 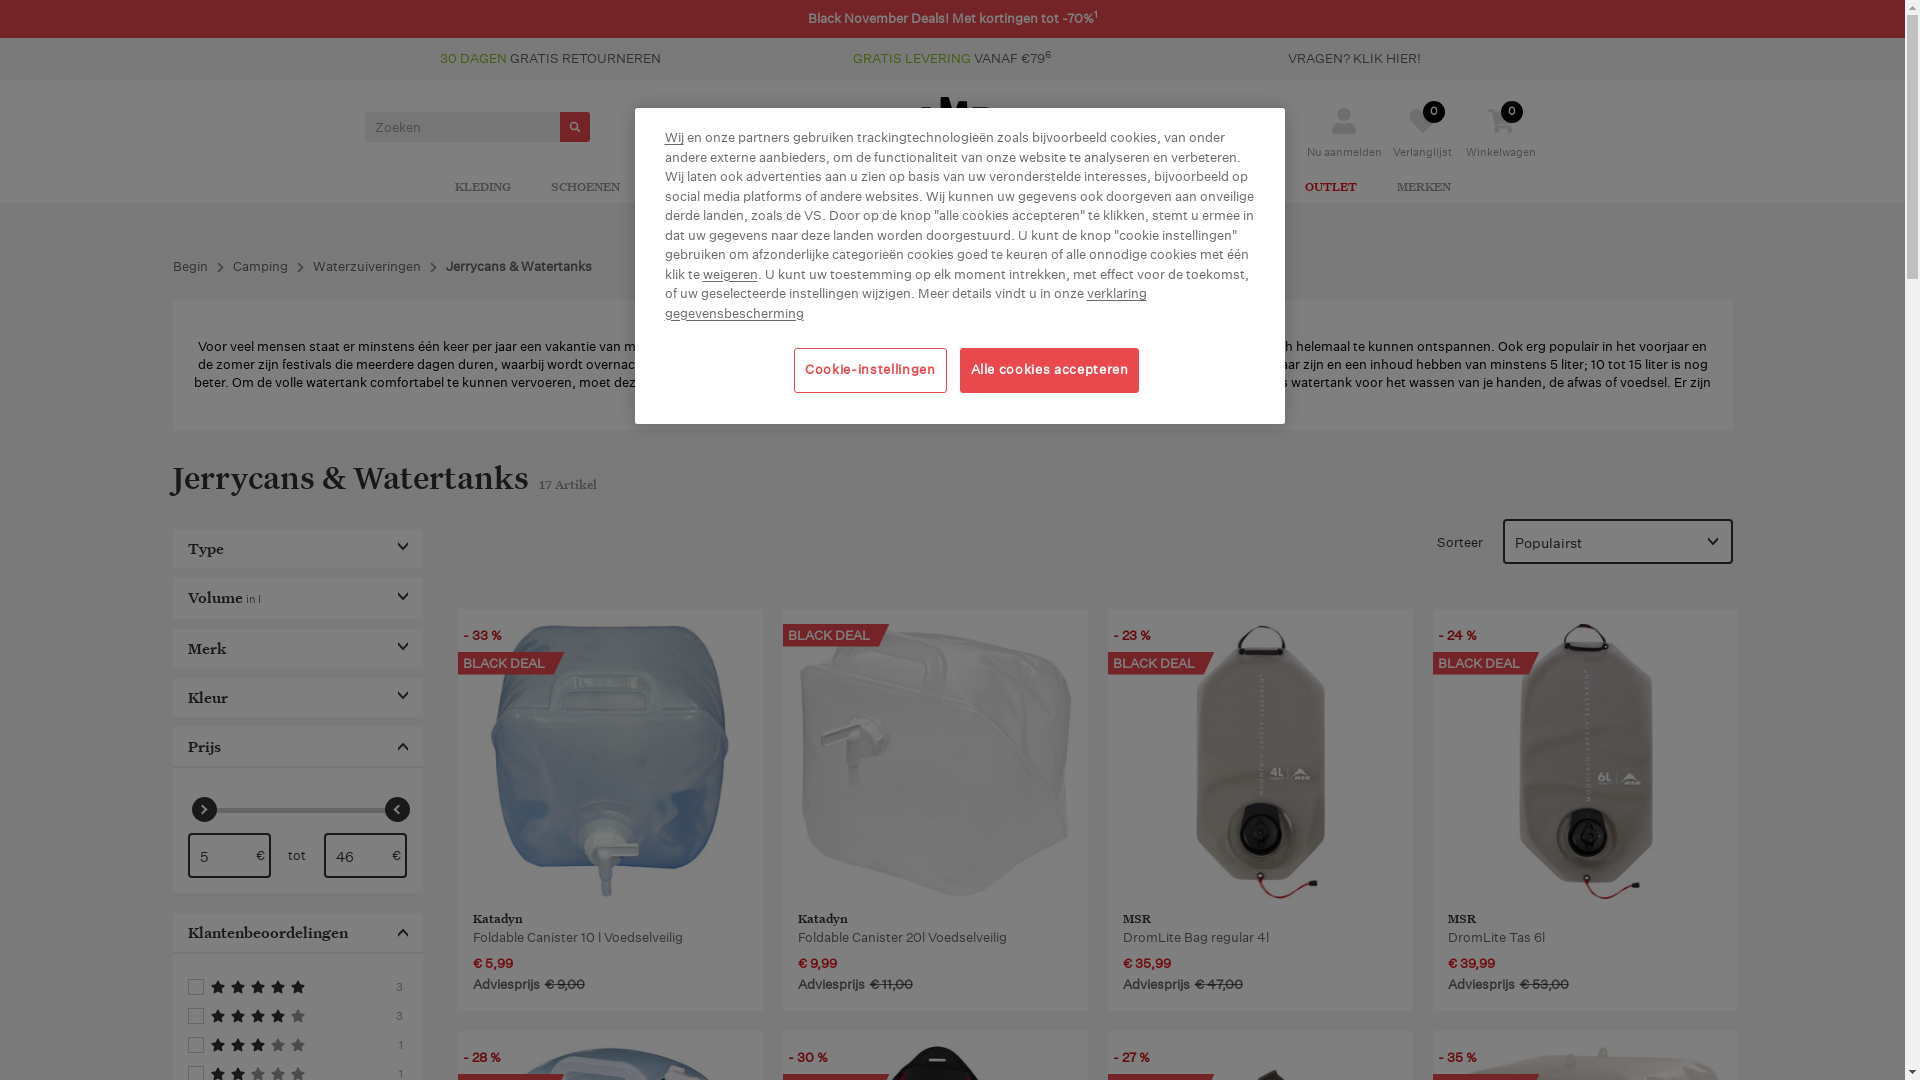 I want to click on Begin, so click(x=190, y=267).